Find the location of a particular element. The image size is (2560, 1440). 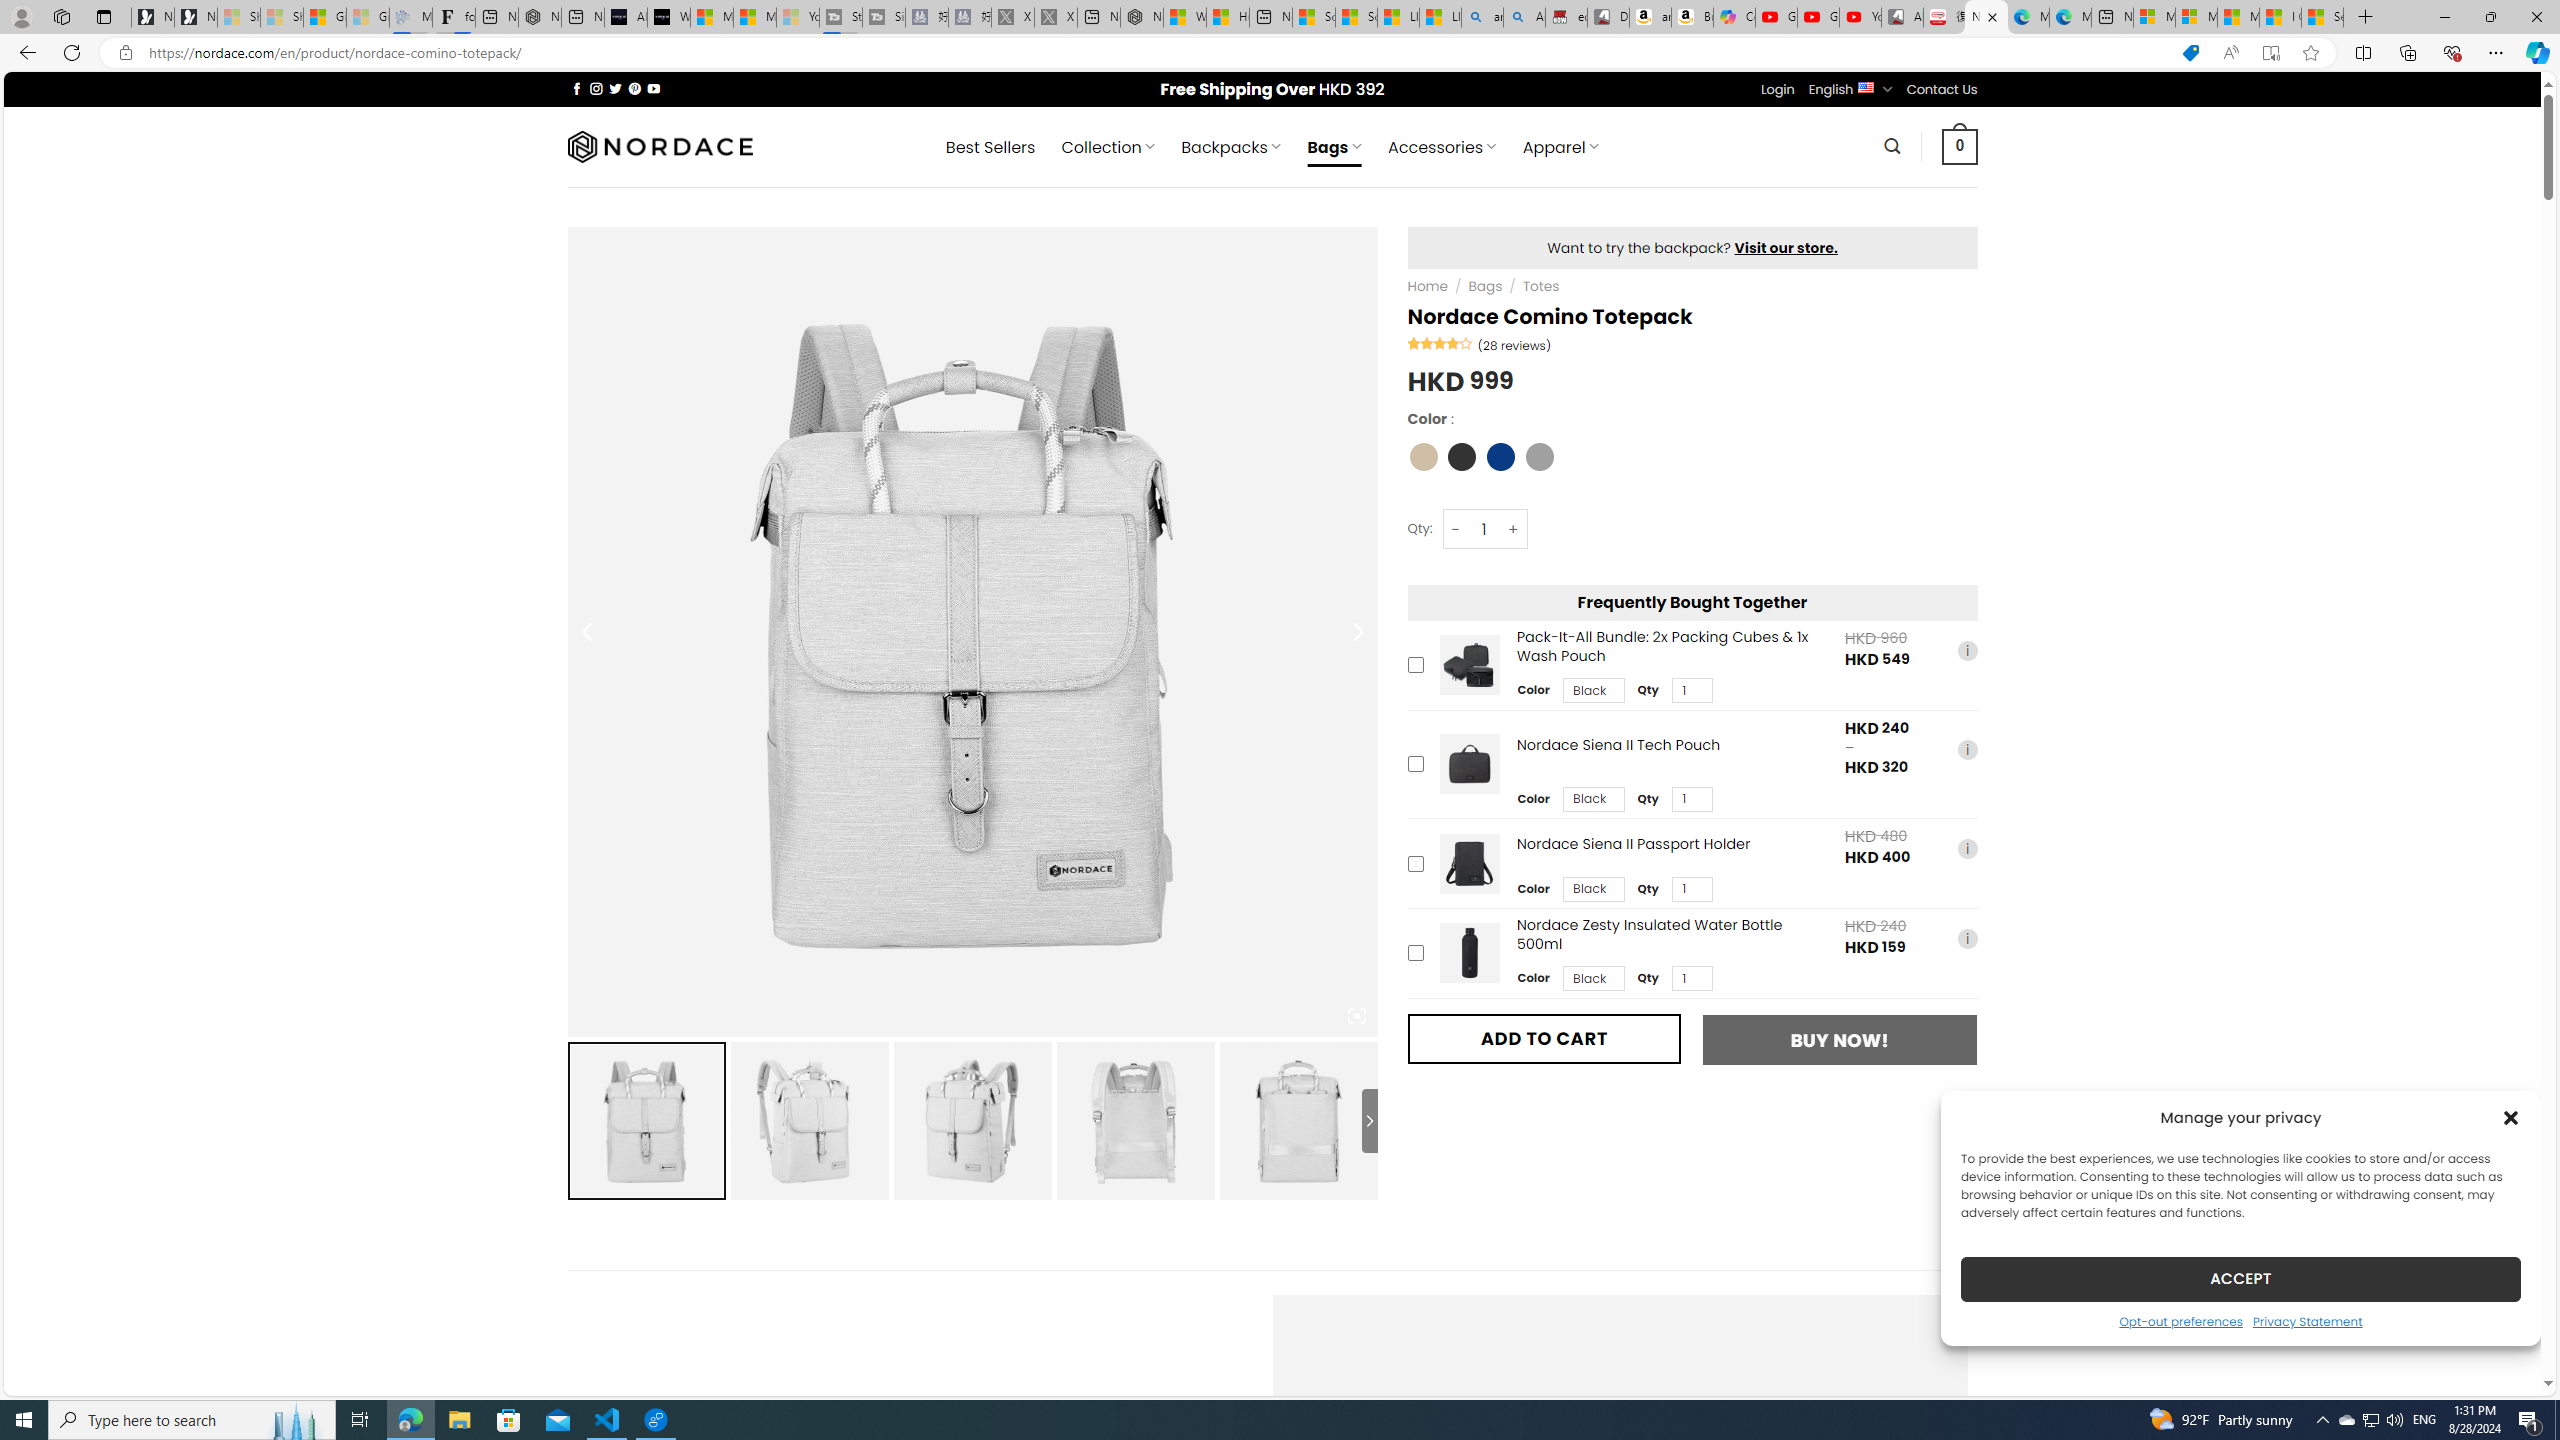

Nordace - My Account is located at coordinates (1142, 17).